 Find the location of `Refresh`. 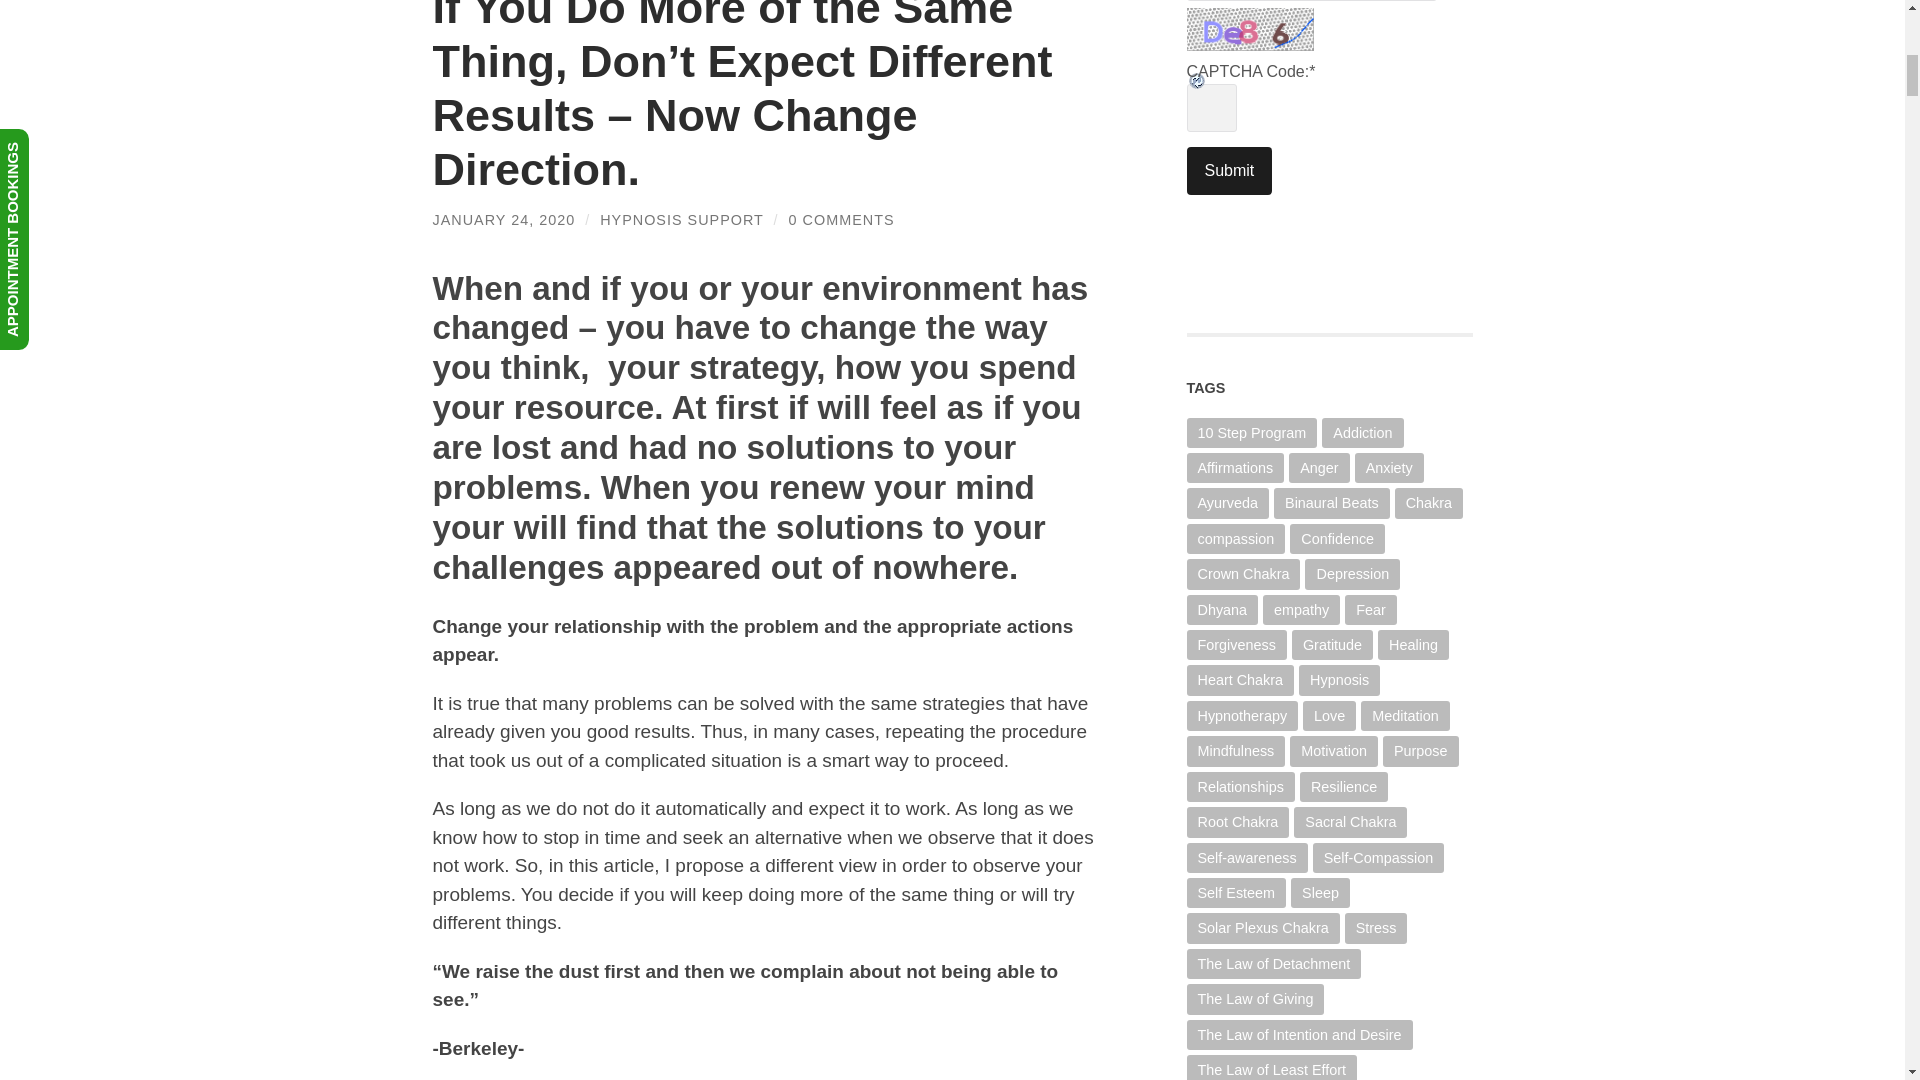

Refresh is located at coordinates (1252, 90).